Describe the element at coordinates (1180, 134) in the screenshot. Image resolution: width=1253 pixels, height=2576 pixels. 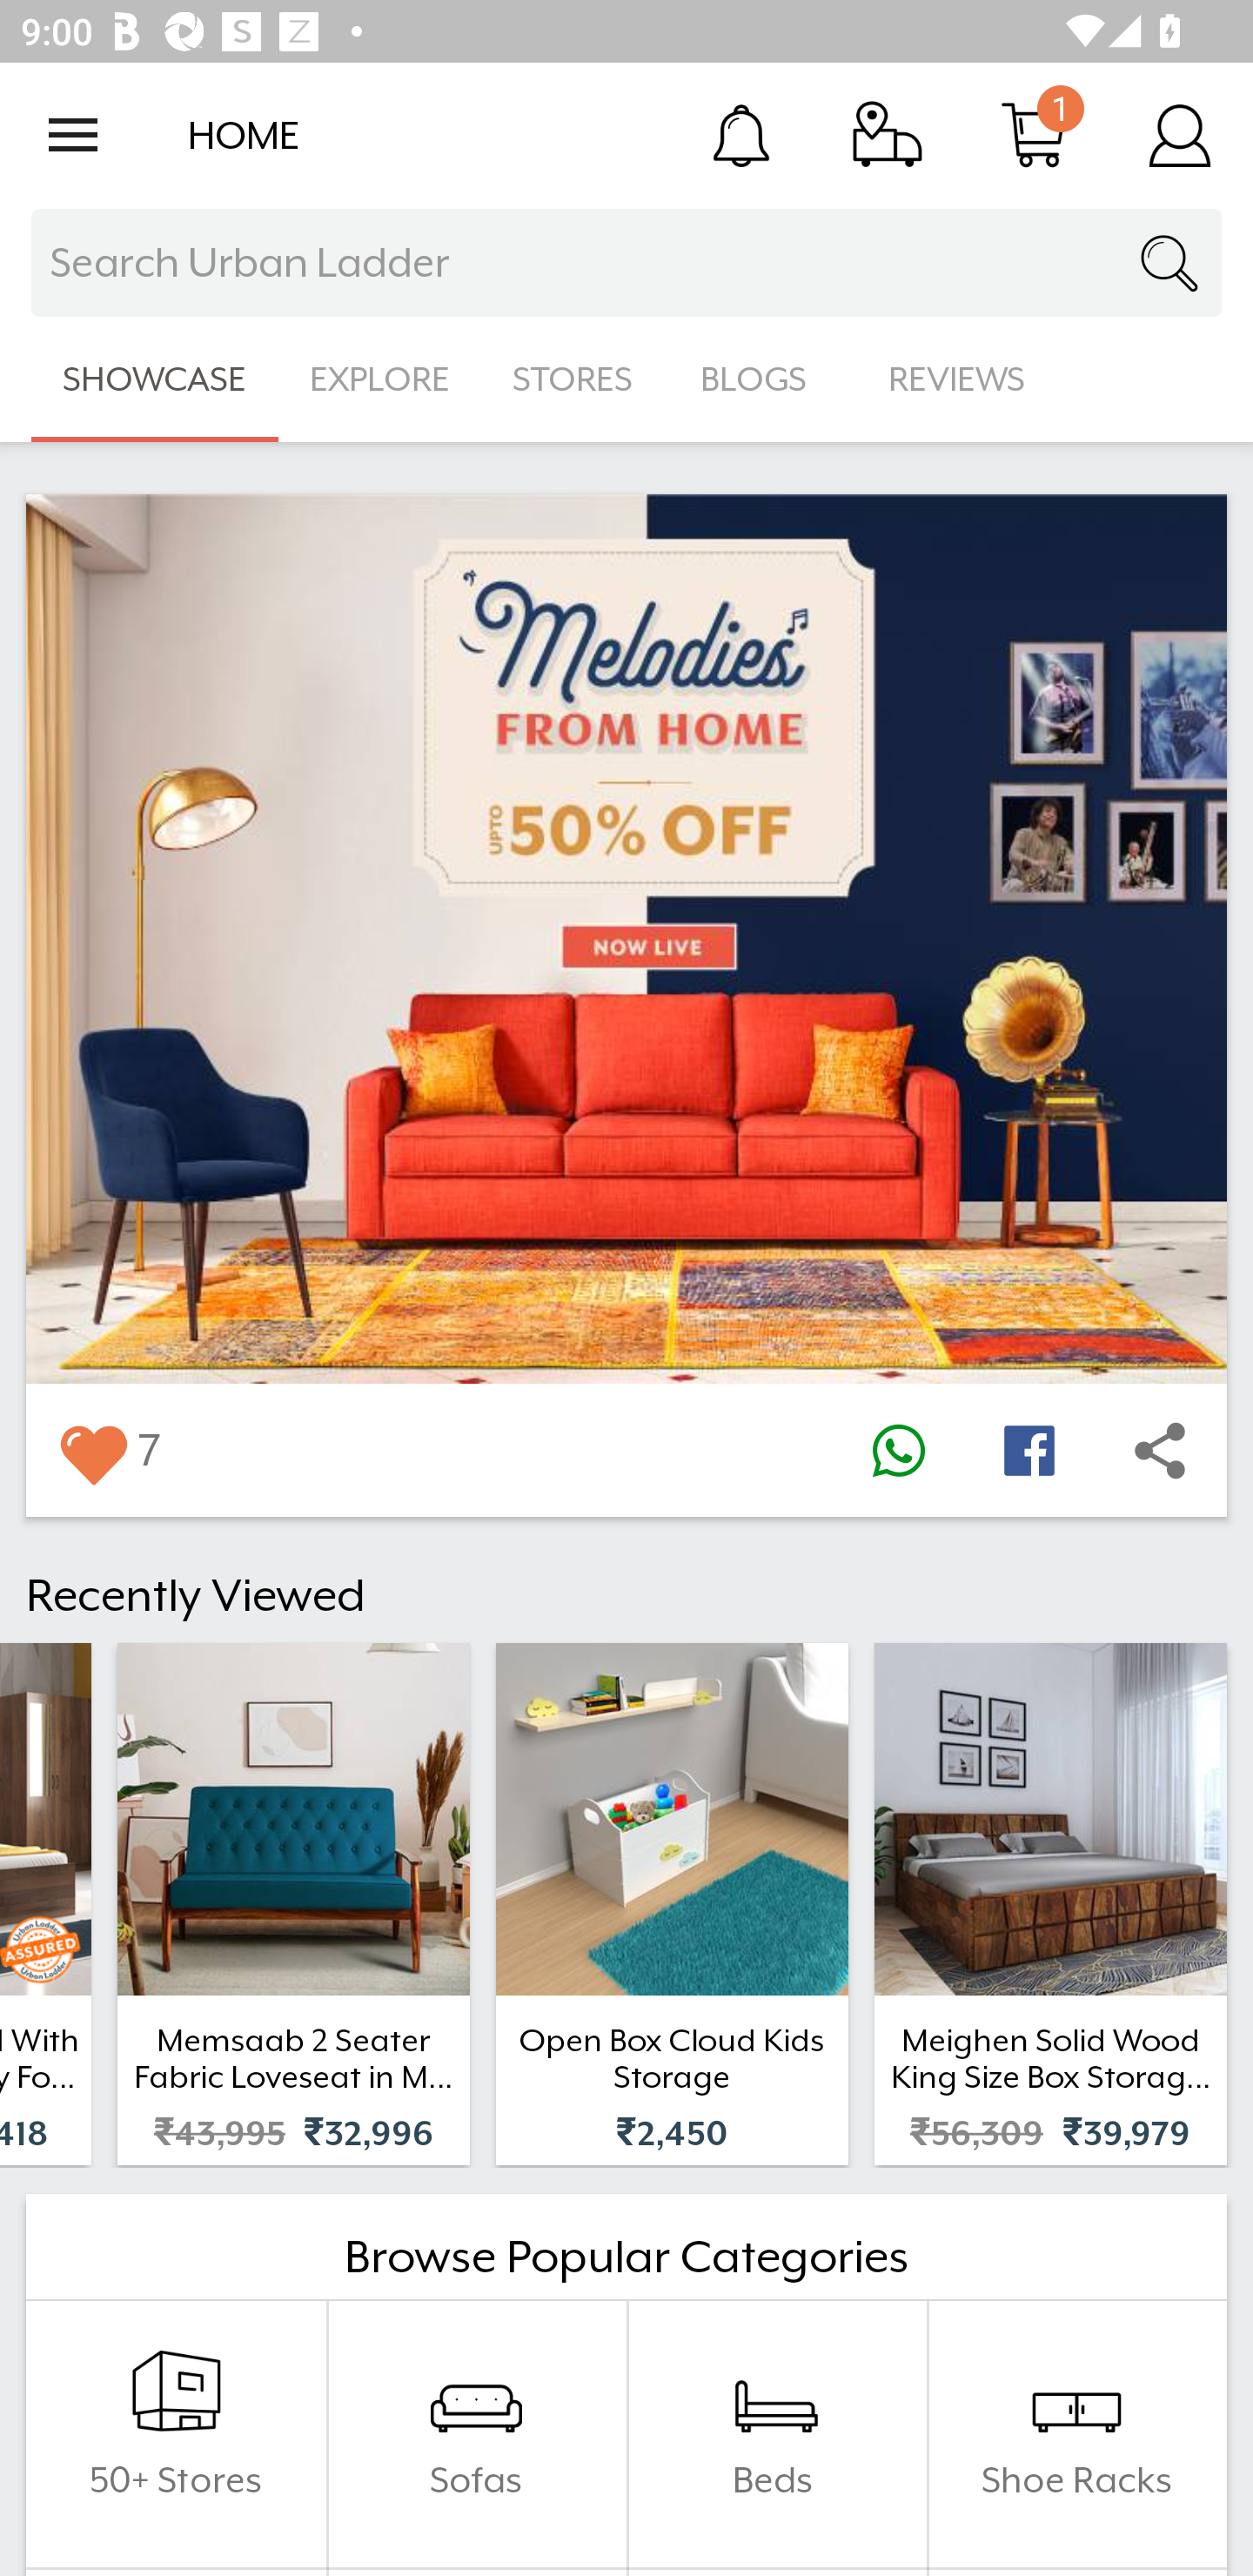
I see `Account Details` at that location.